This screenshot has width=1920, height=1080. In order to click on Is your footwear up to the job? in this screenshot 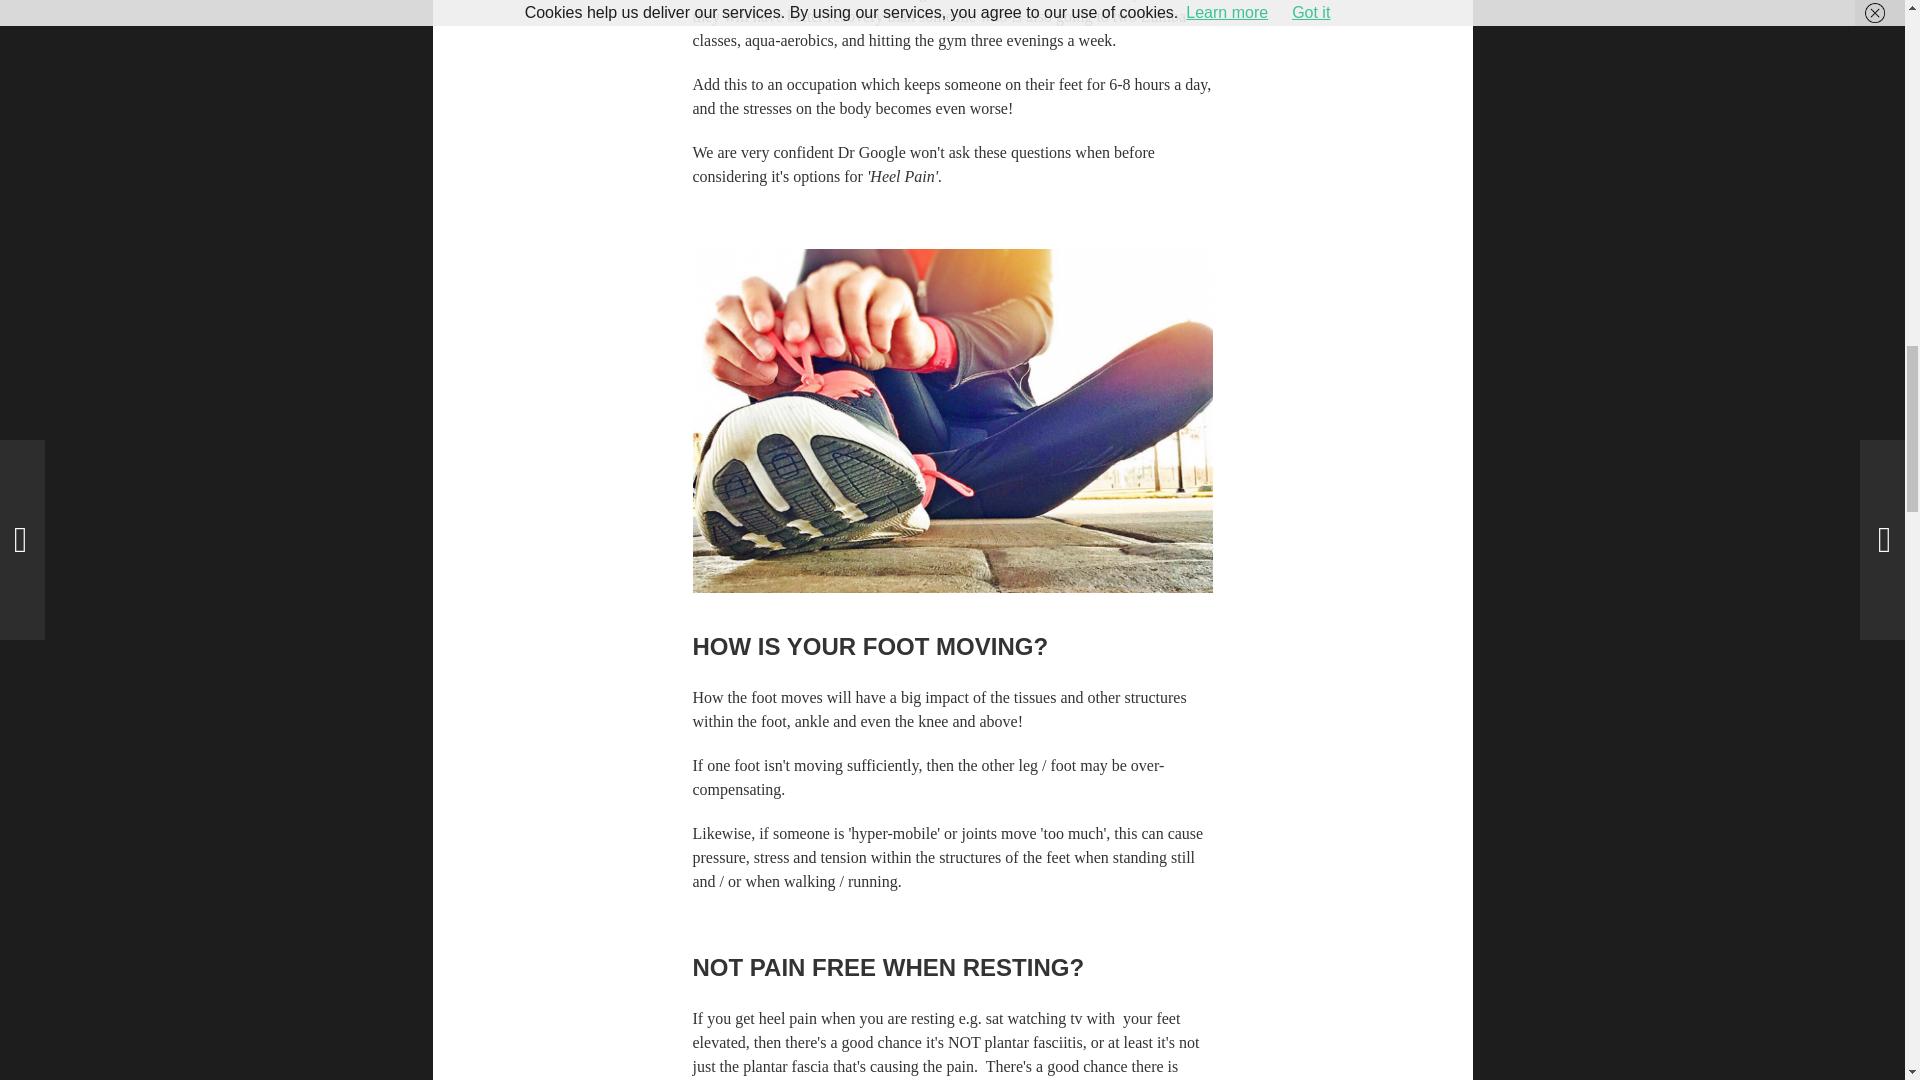, I will do `click(951, 422)`.